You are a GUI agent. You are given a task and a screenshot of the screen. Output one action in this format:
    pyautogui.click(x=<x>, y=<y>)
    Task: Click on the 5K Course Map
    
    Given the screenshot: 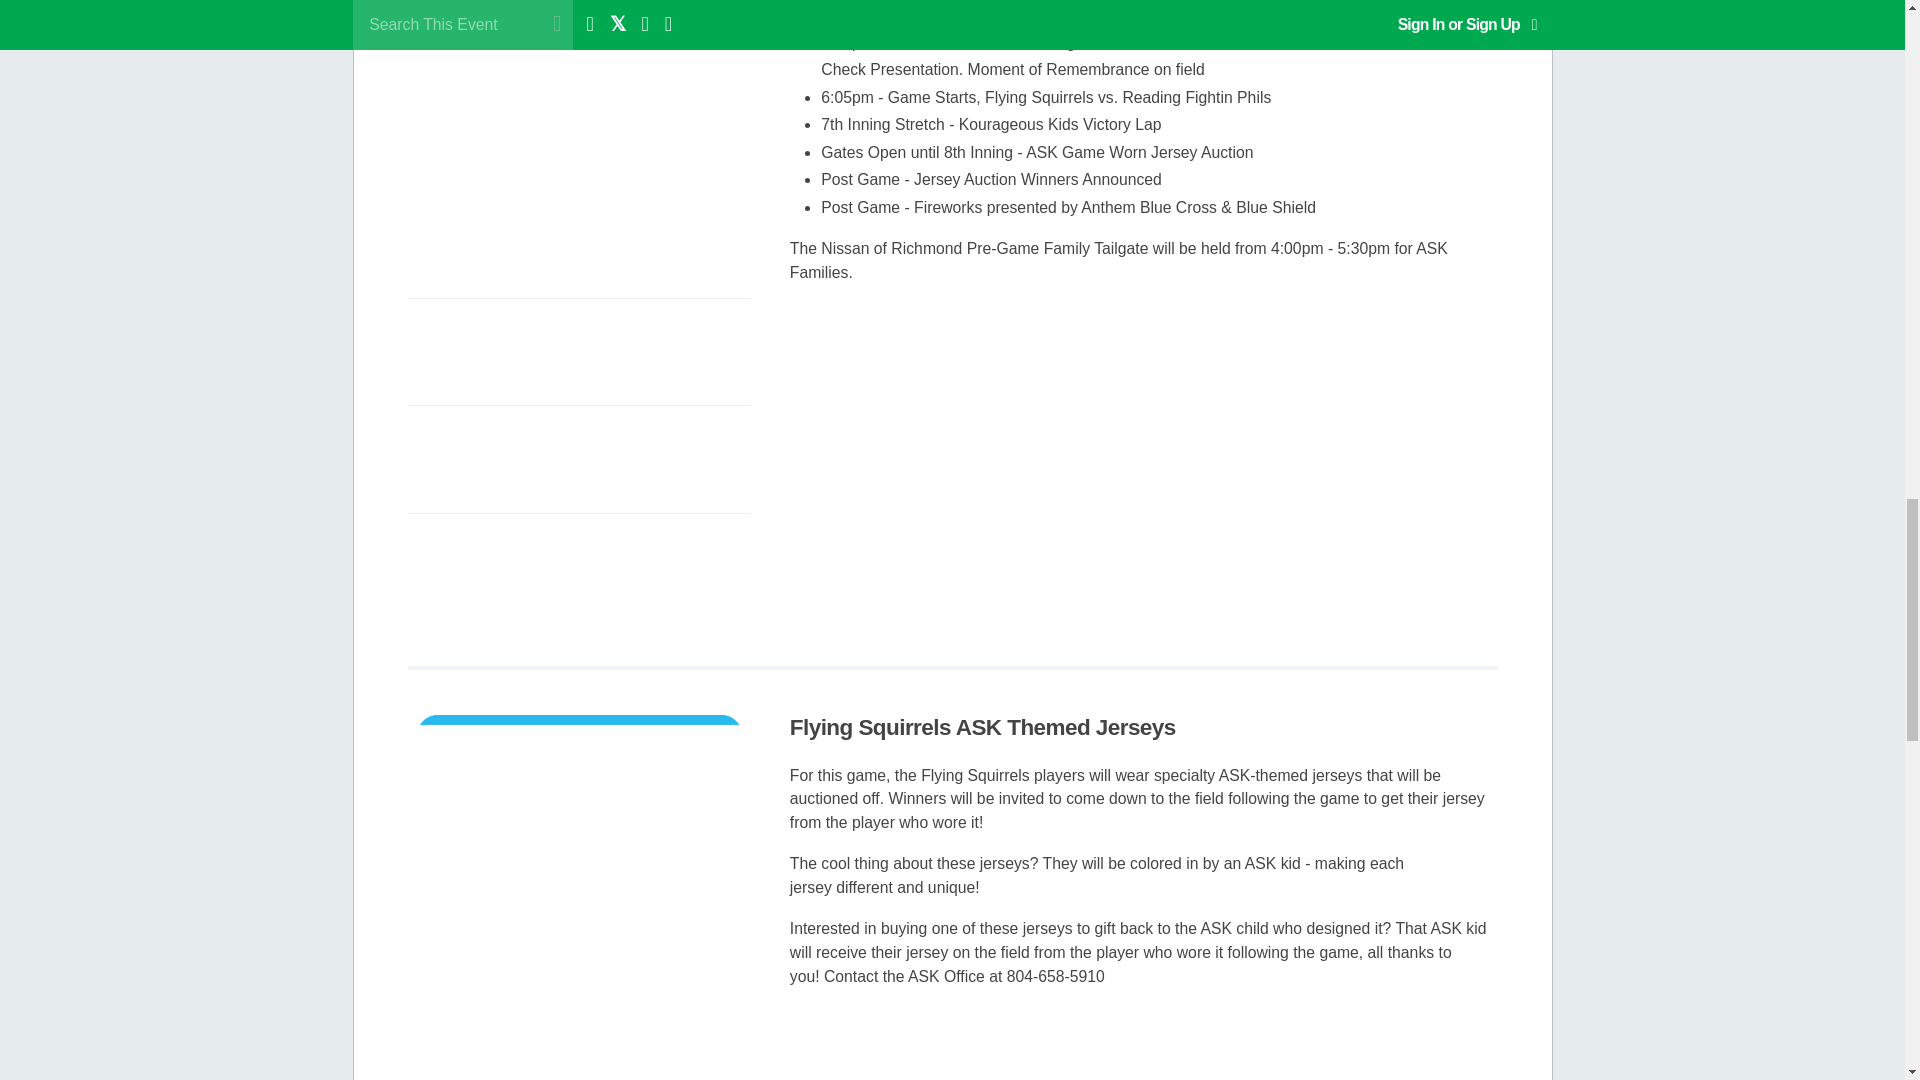 What is the action you would take?
    pyautogui.click(x=578, y=570)
    